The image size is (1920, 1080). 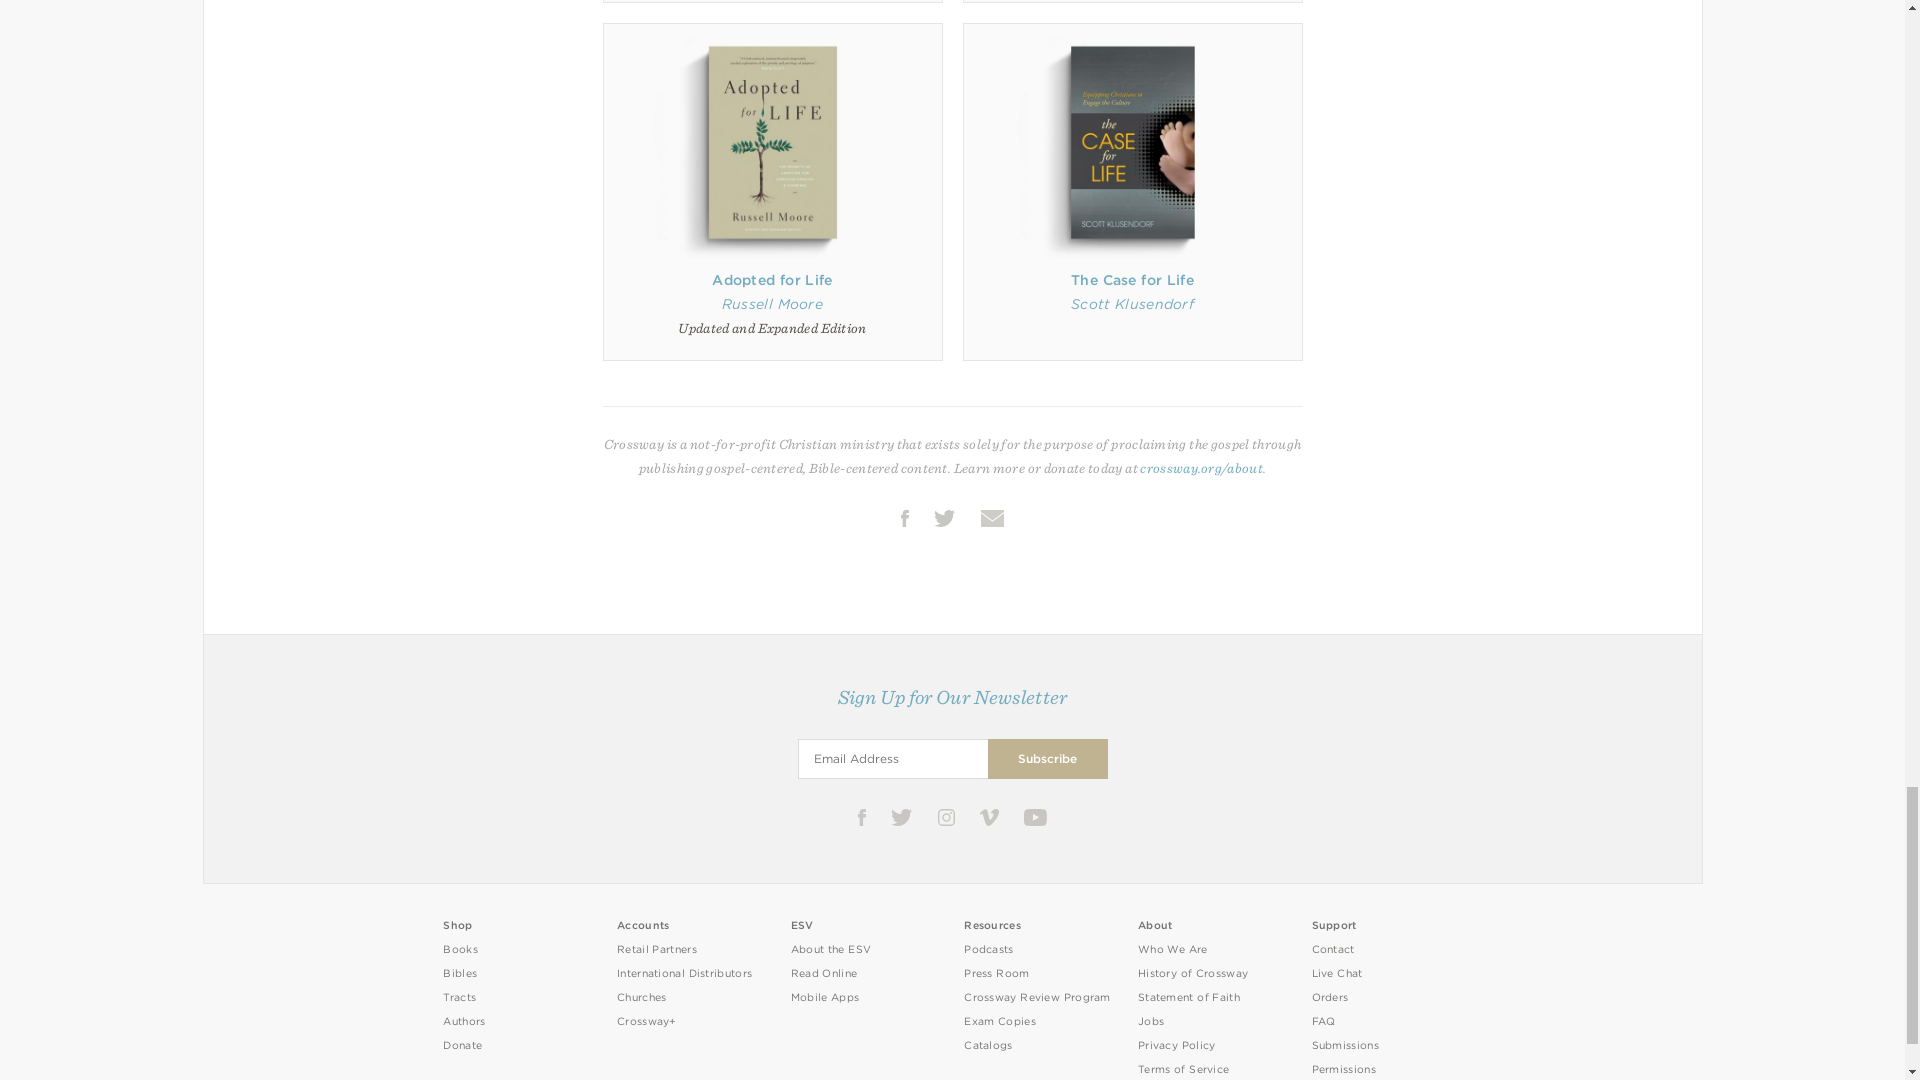 What do you see at coordinates (1132, 280) in the screenshot?
I see `The Case for Life` at bounding box center [1132, 280].